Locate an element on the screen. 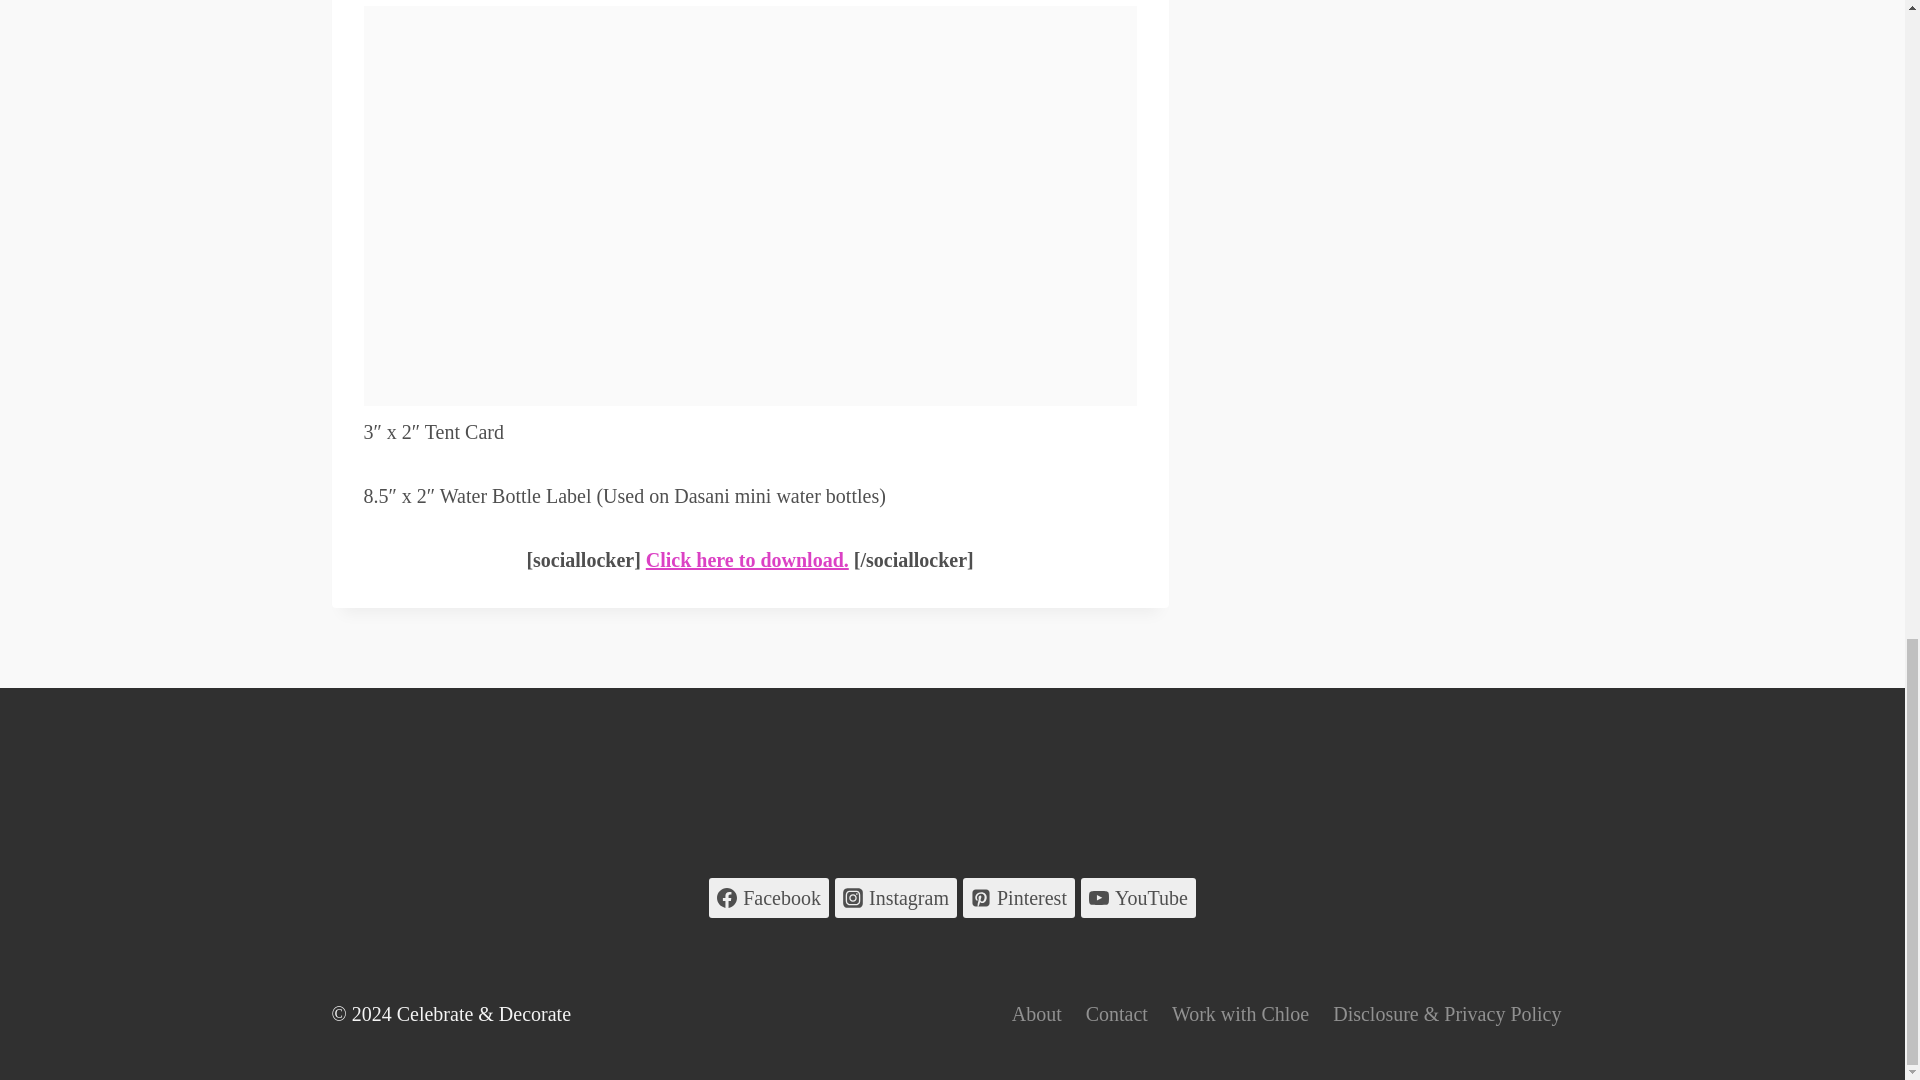 This screenshot has height=1080, width=1920. About is located at coordinates (1036, 1014).